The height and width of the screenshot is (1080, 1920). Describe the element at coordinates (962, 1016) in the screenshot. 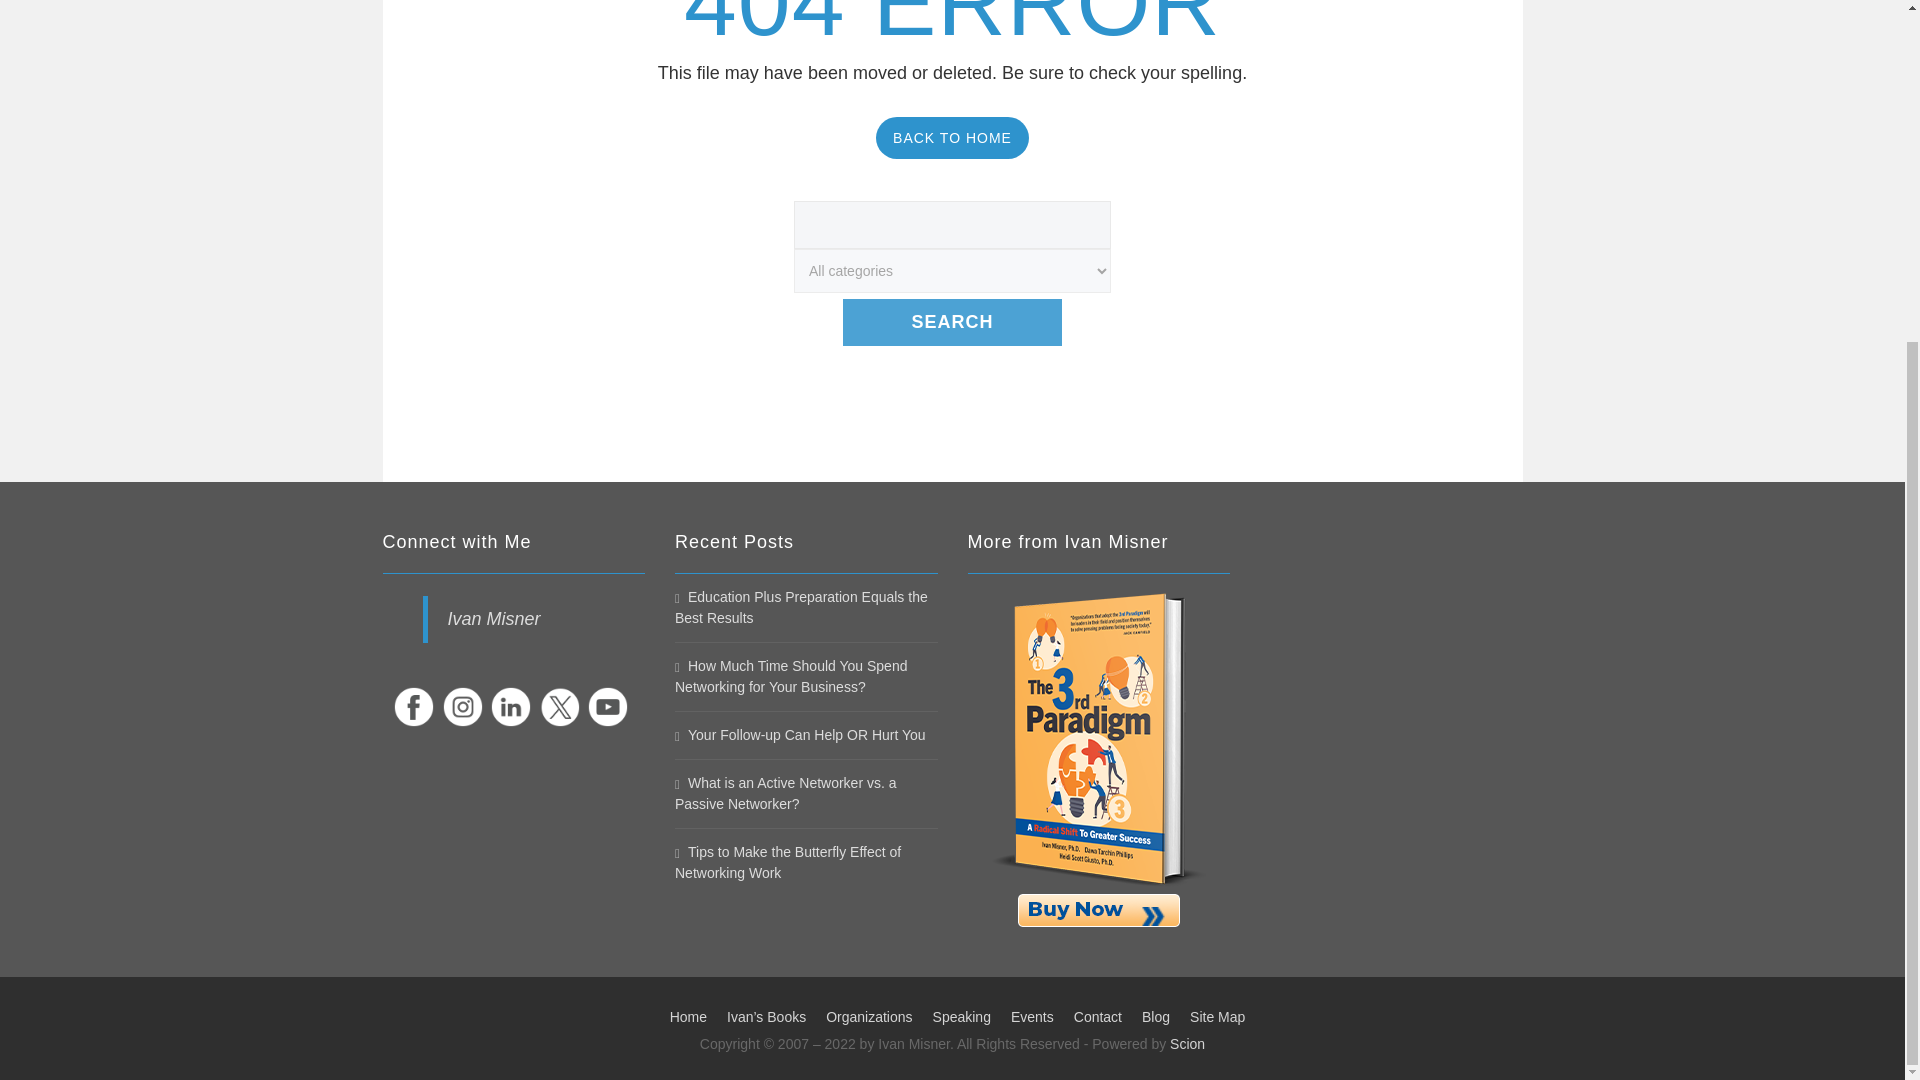

I see `Speaking` at that location.